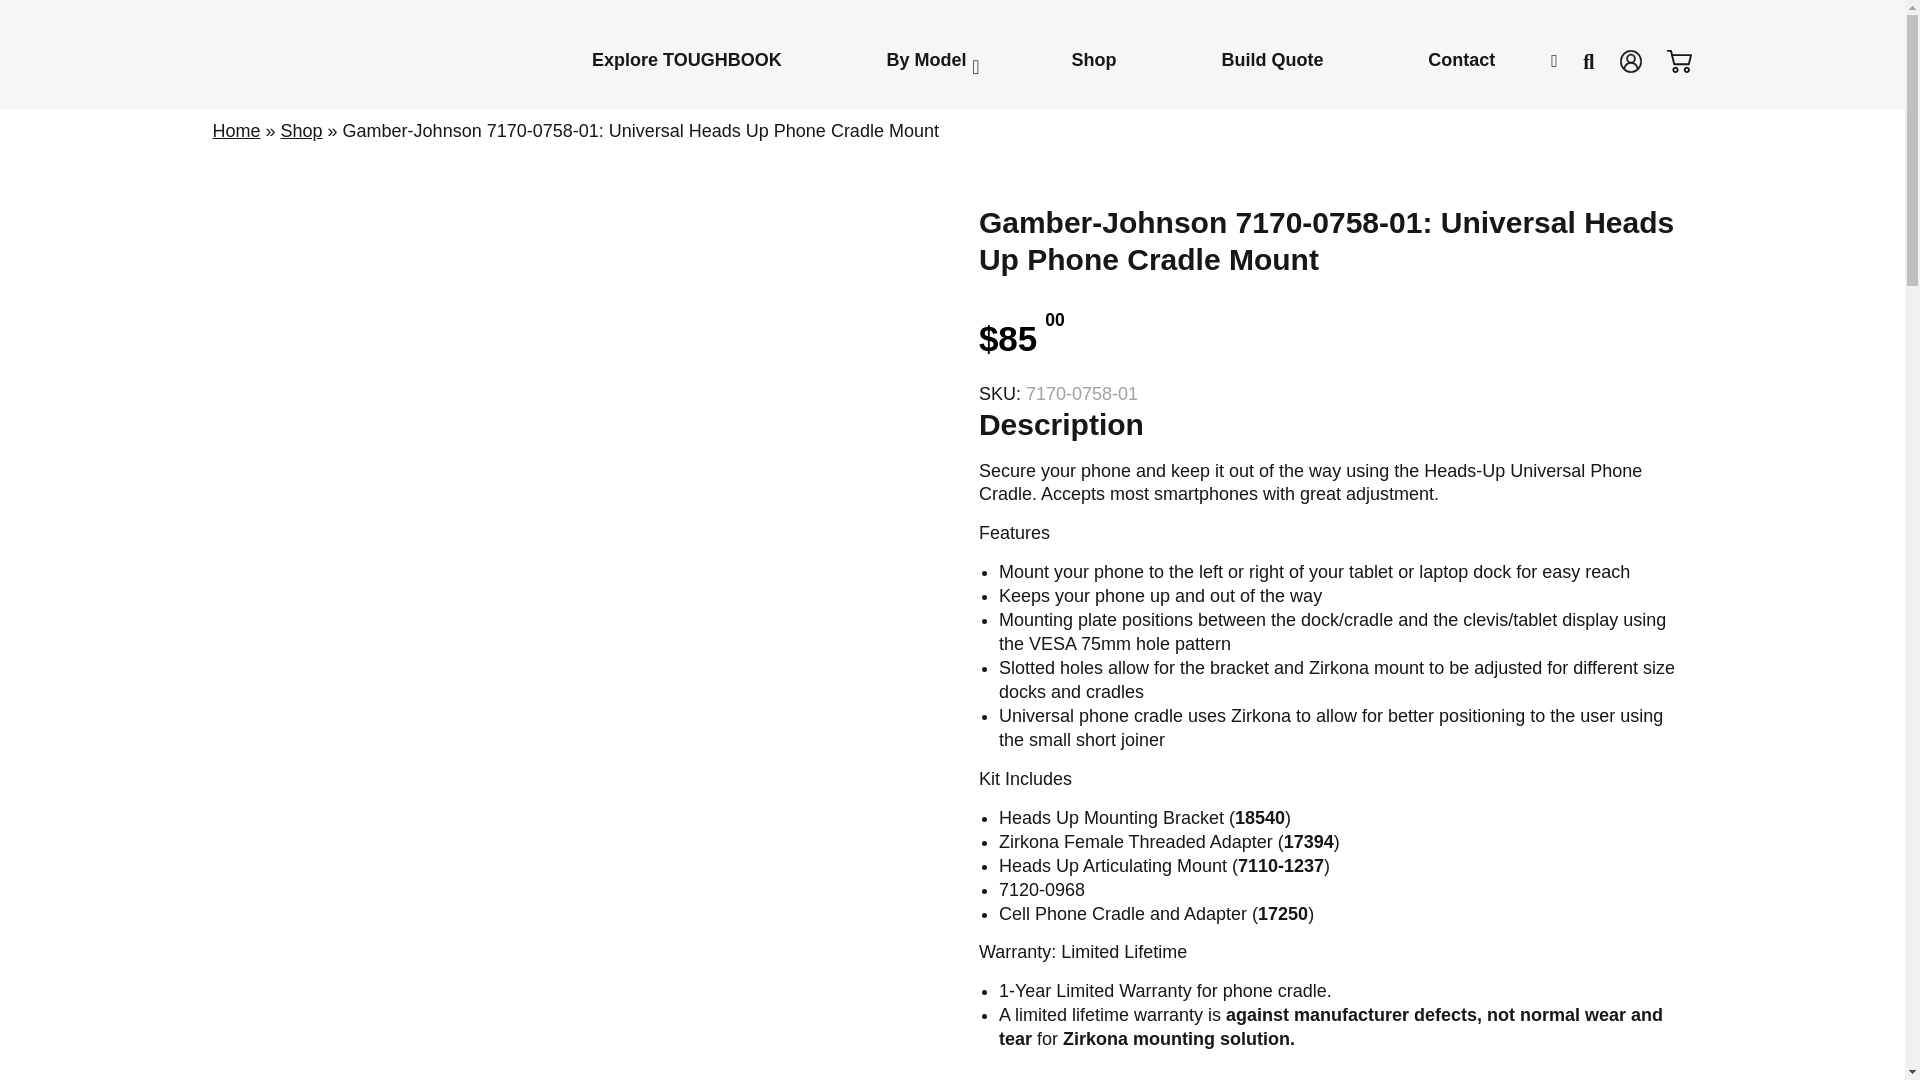 The height and width of the screenshot is (1080, 1920). What do you see at coordinates (1282, 914) in the screenshot?
I see `17250` at bounding box center [1282, 914].